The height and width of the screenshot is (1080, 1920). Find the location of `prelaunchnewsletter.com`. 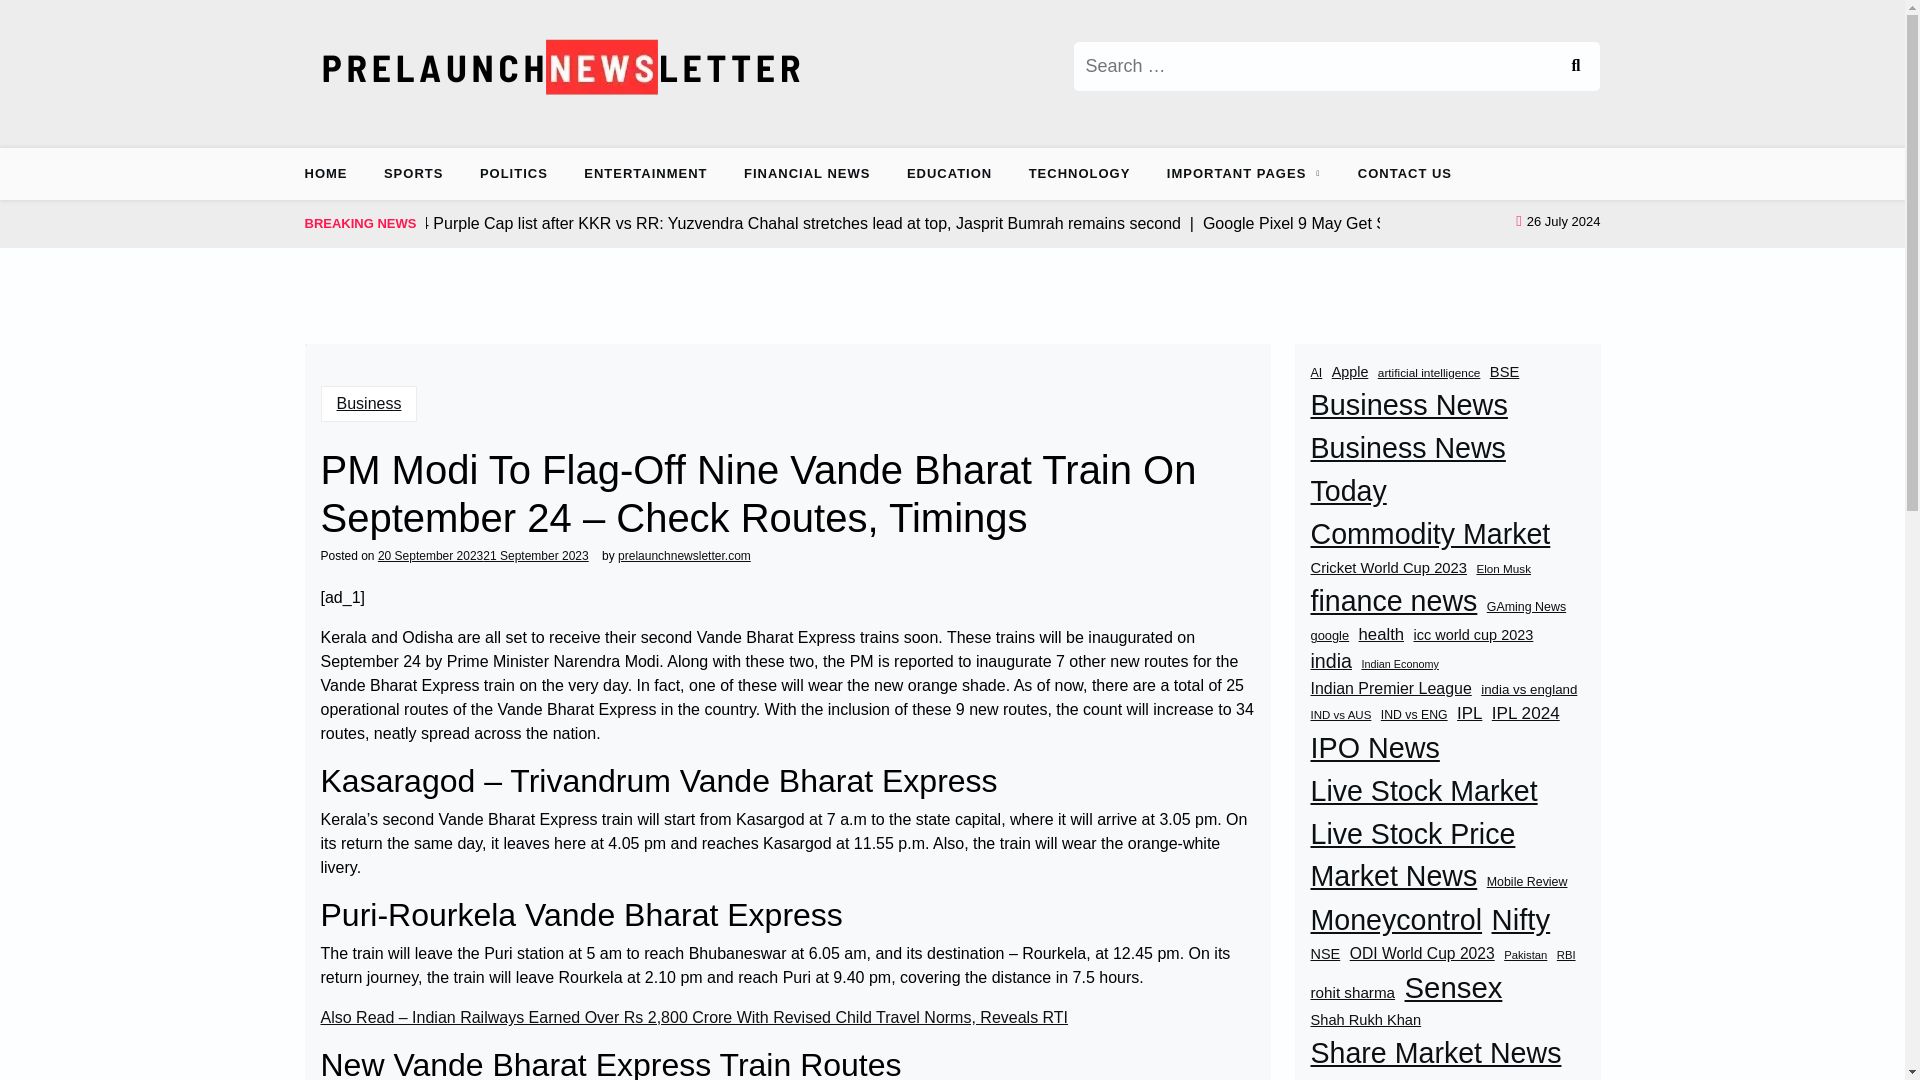

prelaunchnewsletter.com is located at coordinates (684, 555).